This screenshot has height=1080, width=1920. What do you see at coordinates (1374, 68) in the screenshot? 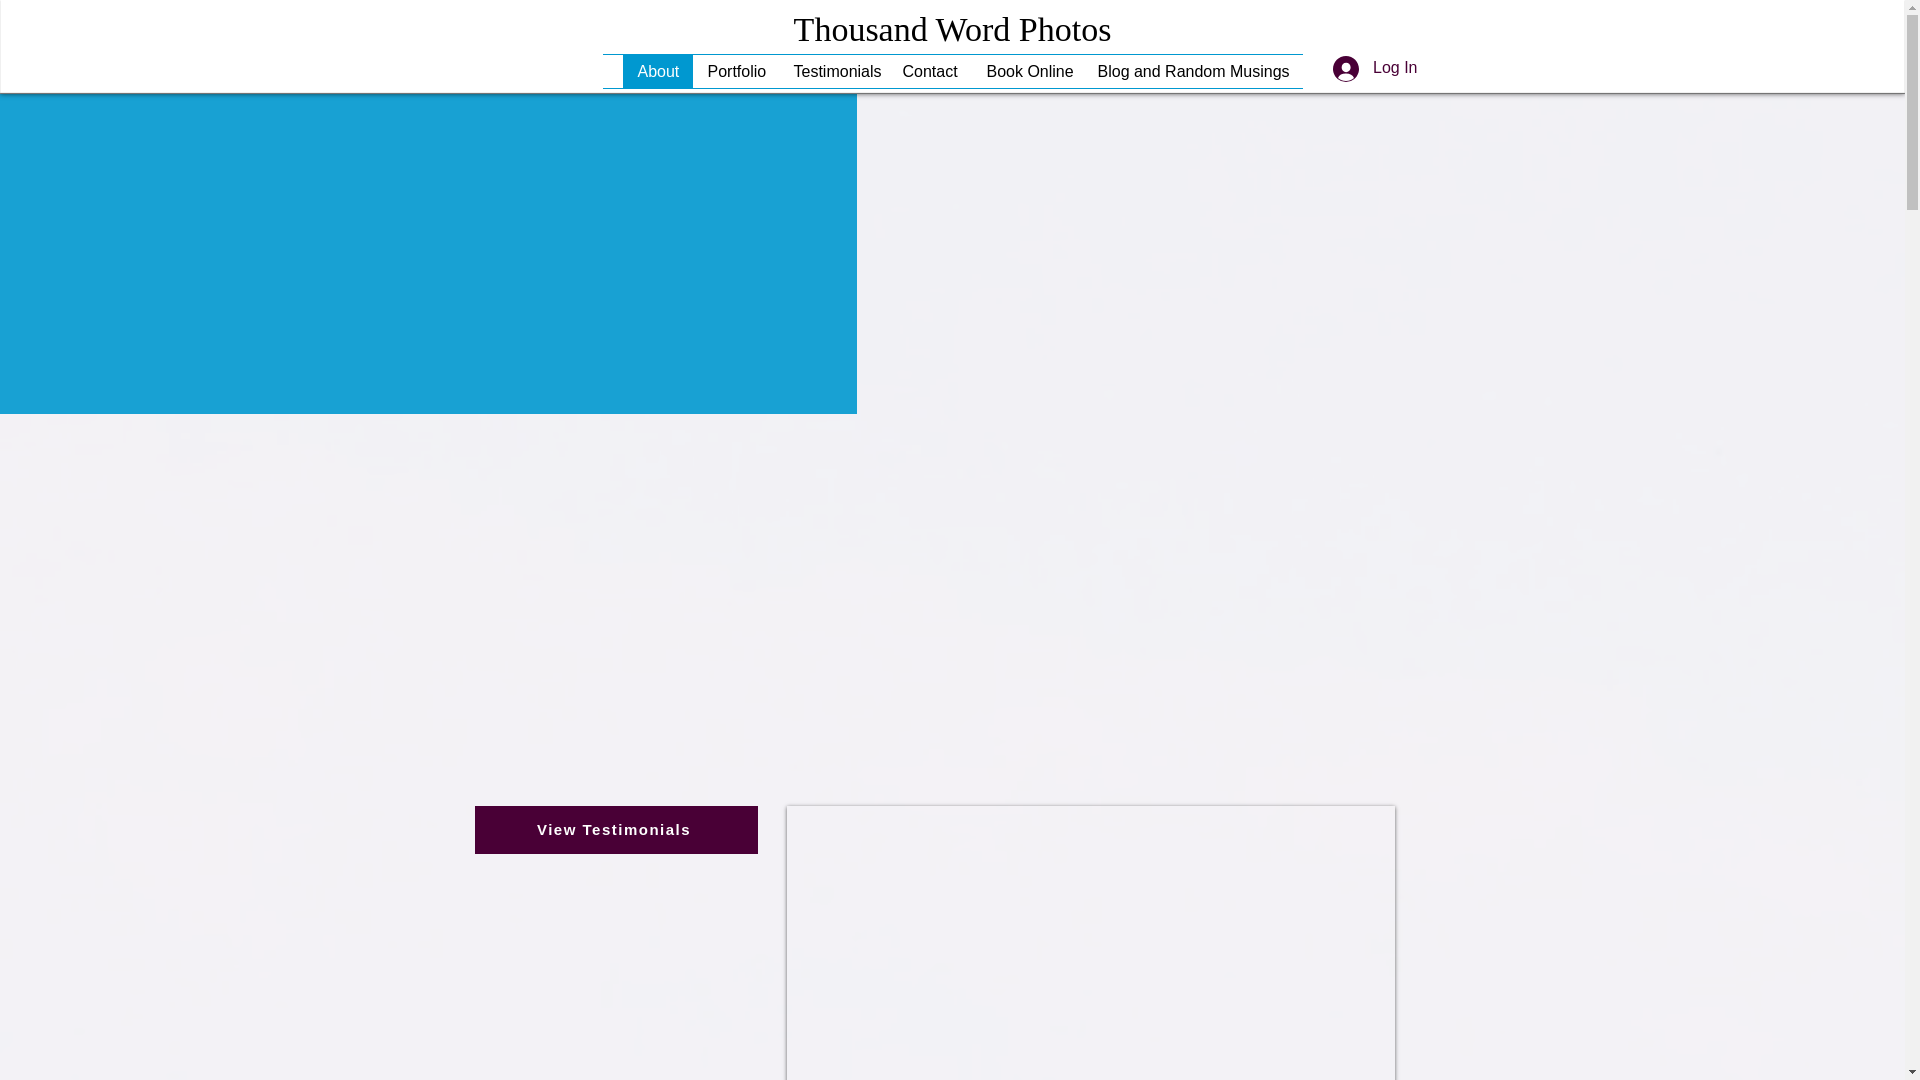
I see `Log In` at bounding box center [1374, 68].